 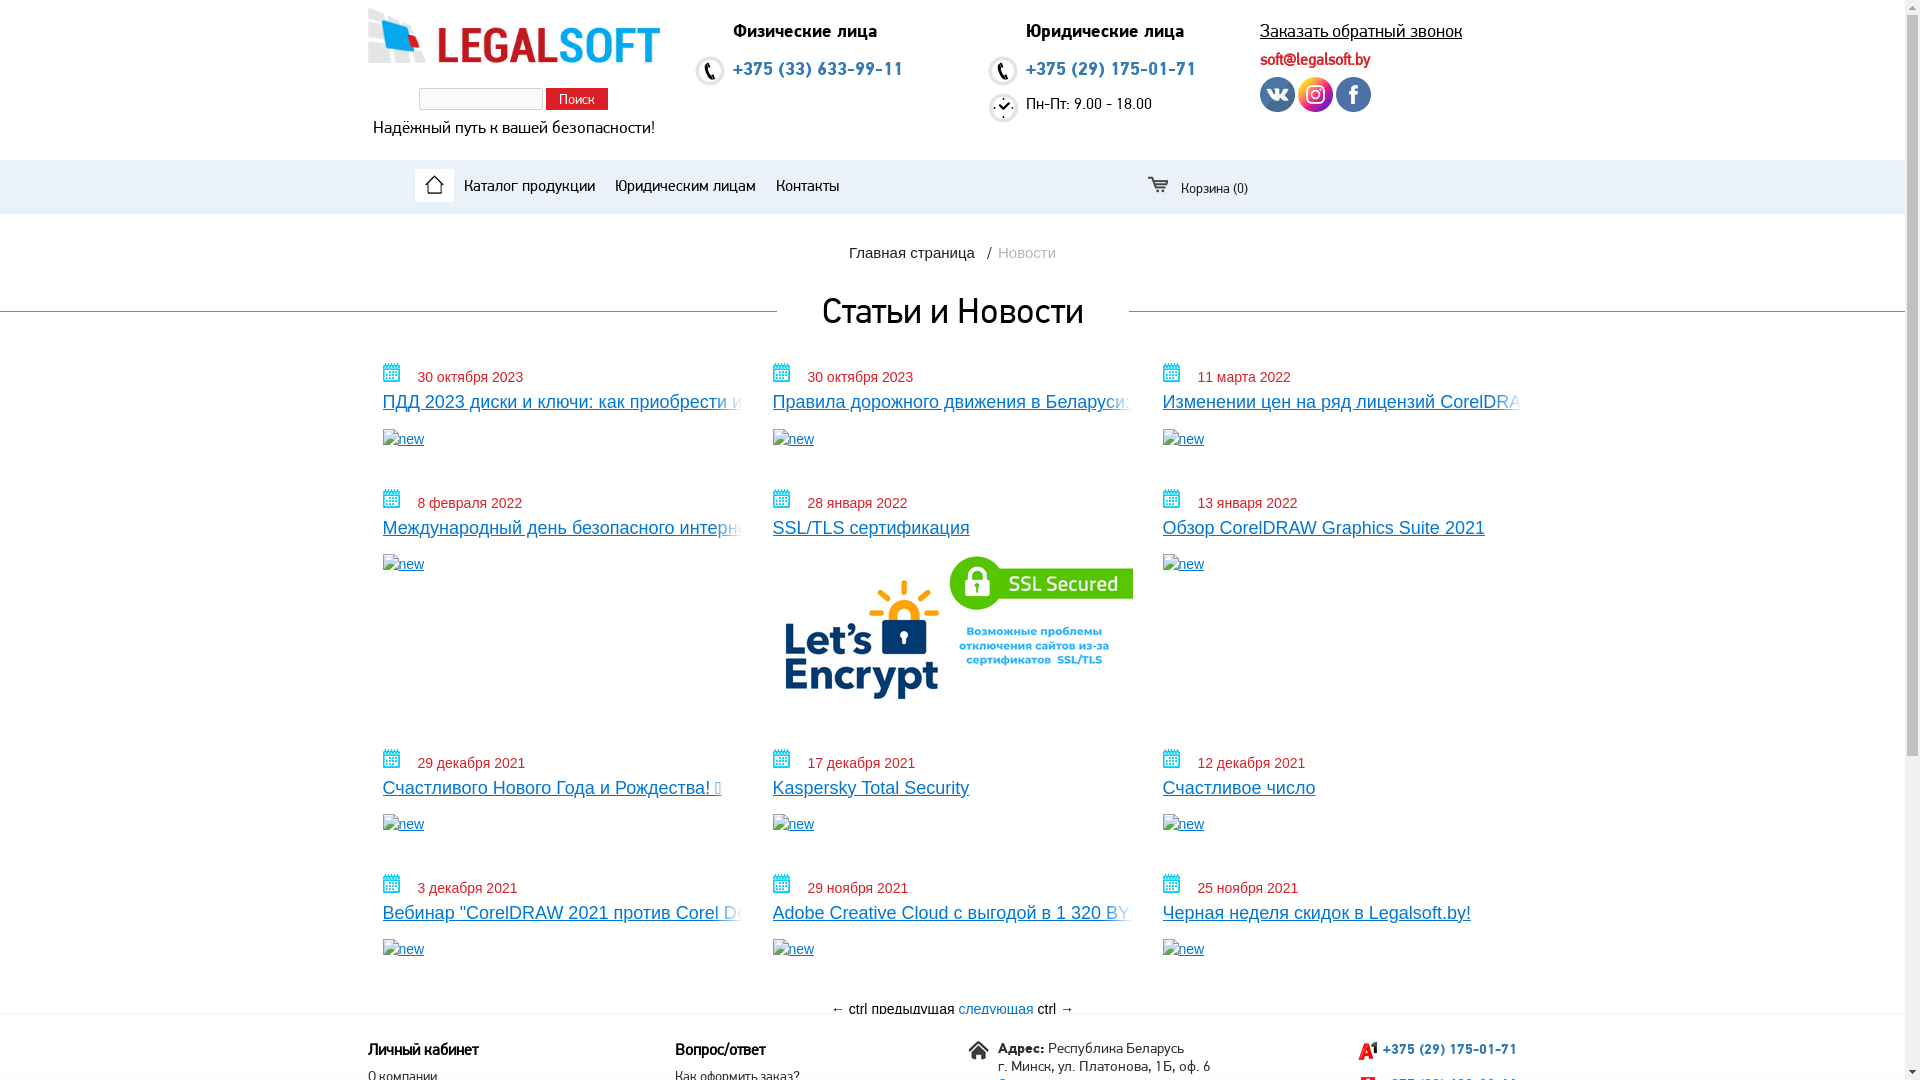 I want to click on 6, so click(x=1021, y=1029).